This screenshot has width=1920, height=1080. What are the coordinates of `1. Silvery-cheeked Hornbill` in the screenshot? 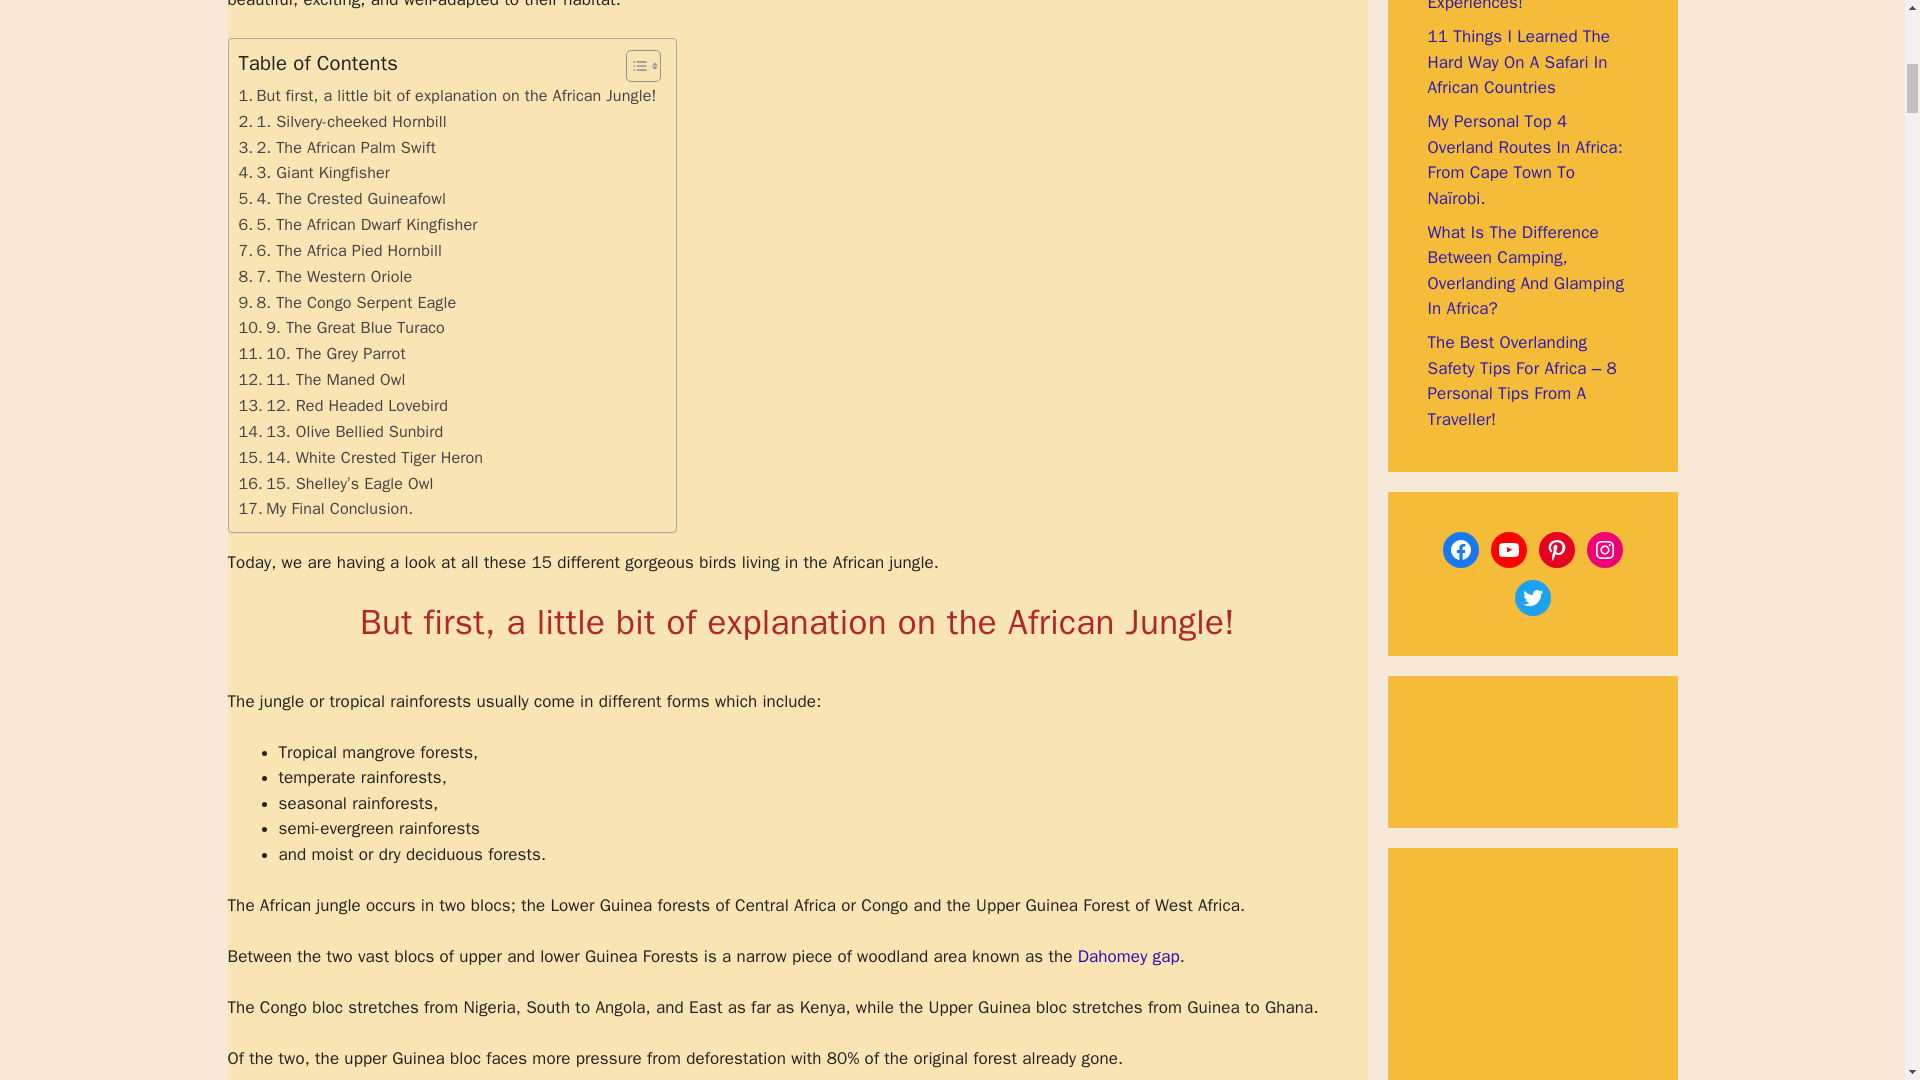 It's located at (342, 122).